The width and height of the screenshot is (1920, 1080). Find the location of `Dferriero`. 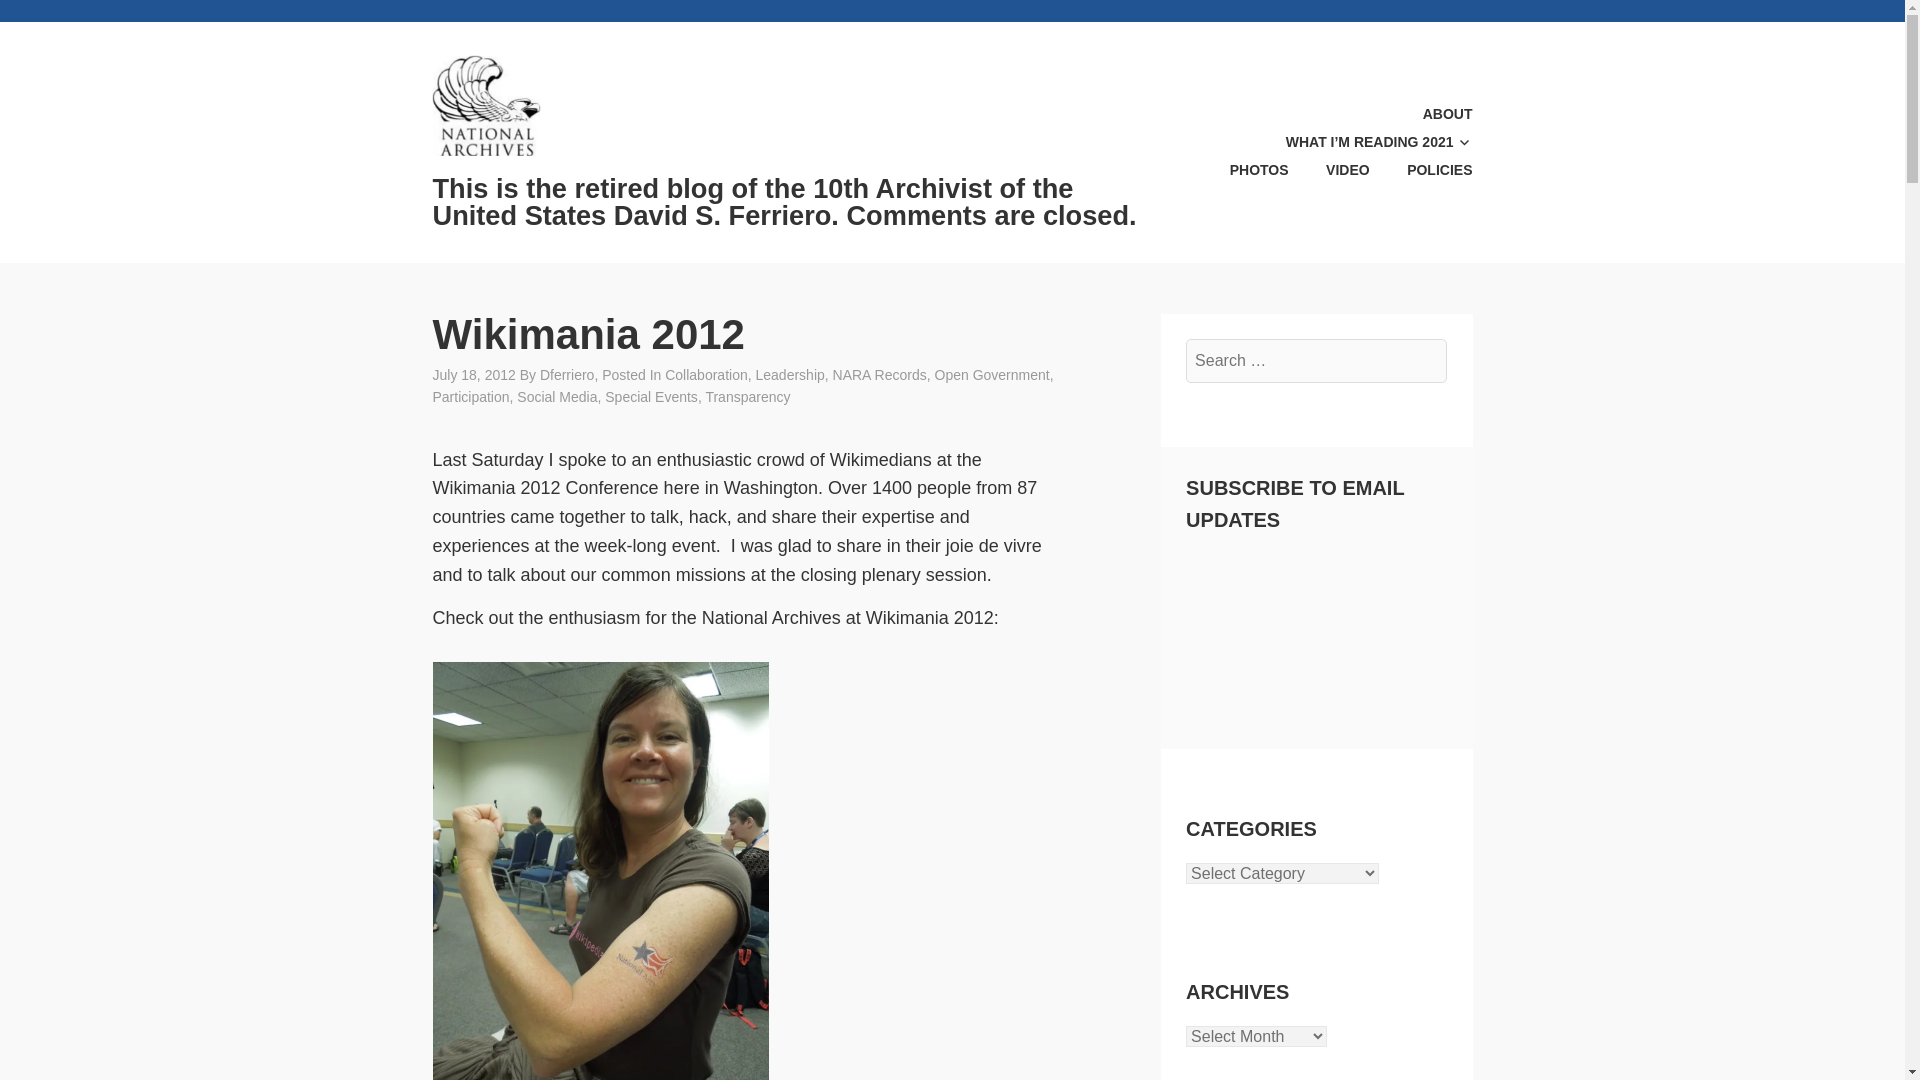

Dferriero is located at coordinates (566, 375).